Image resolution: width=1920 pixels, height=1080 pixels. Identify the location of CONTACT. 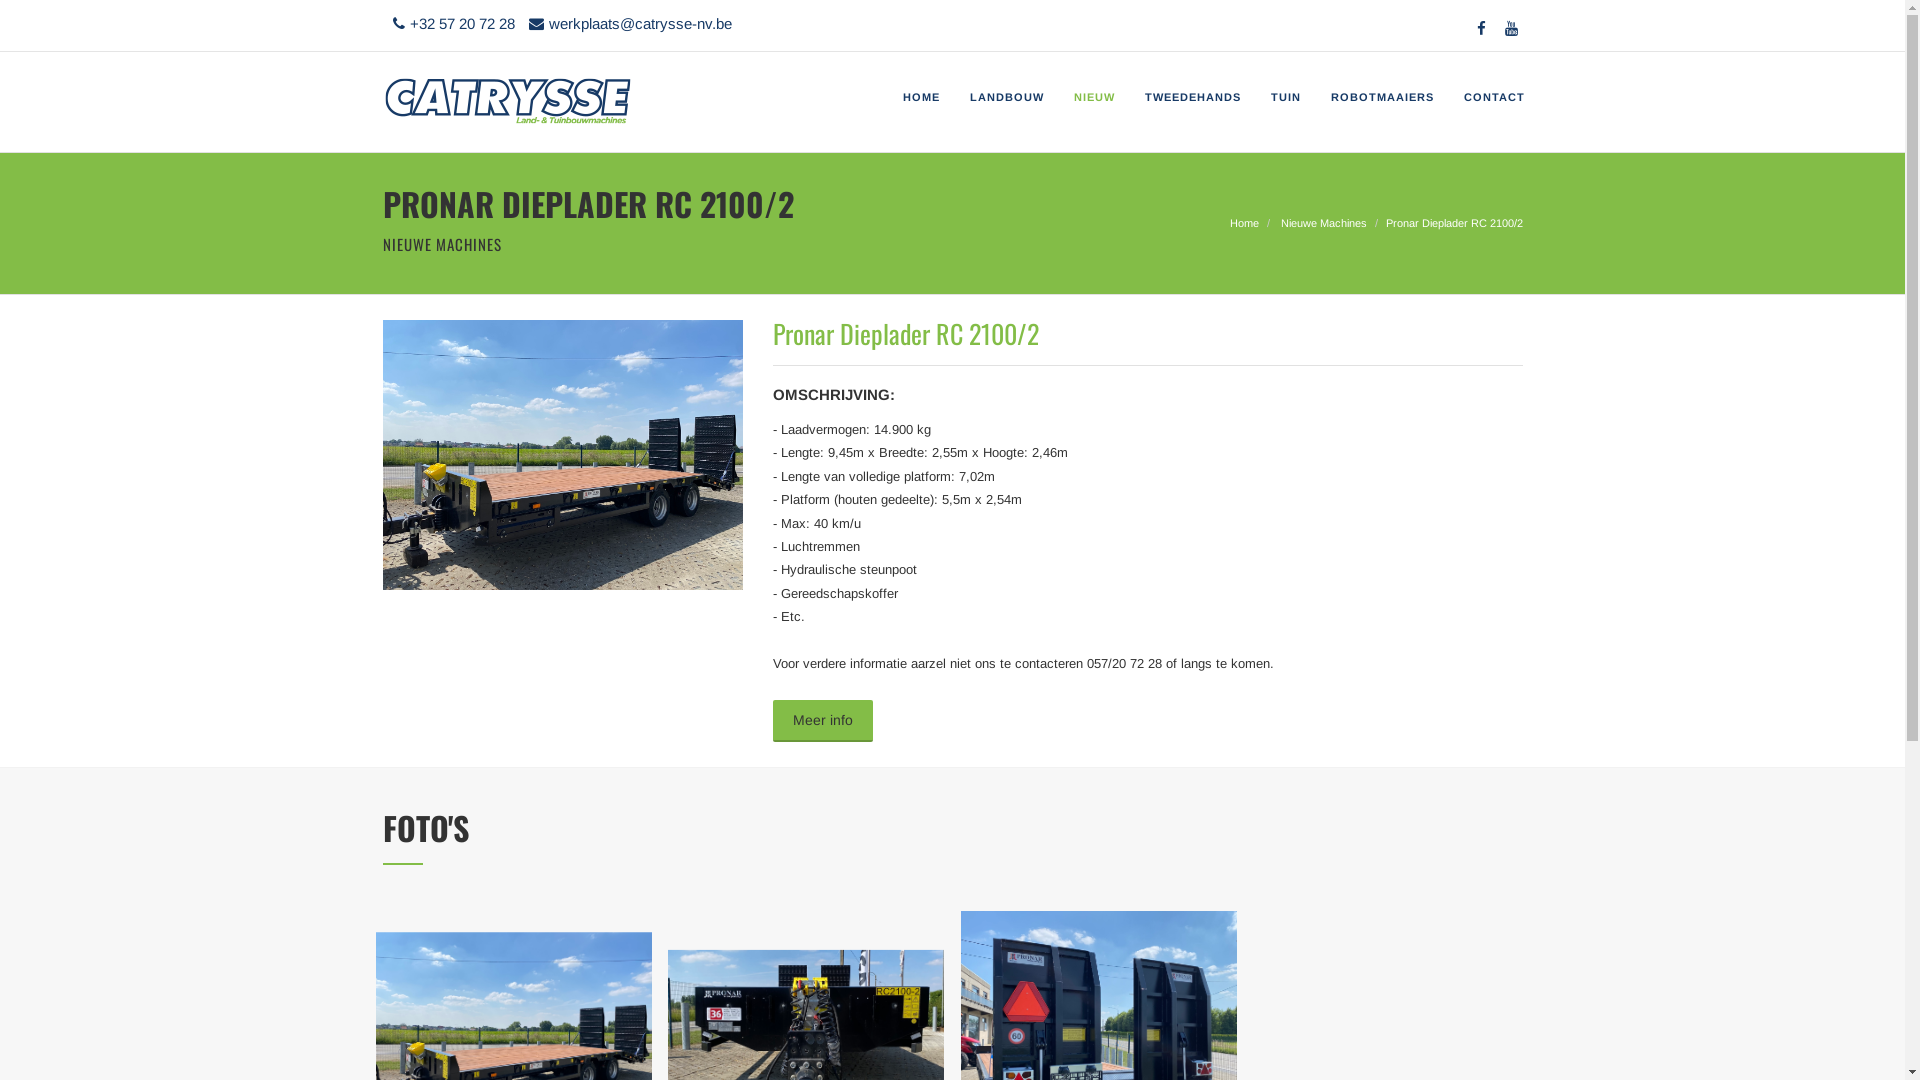
(1486, 97).